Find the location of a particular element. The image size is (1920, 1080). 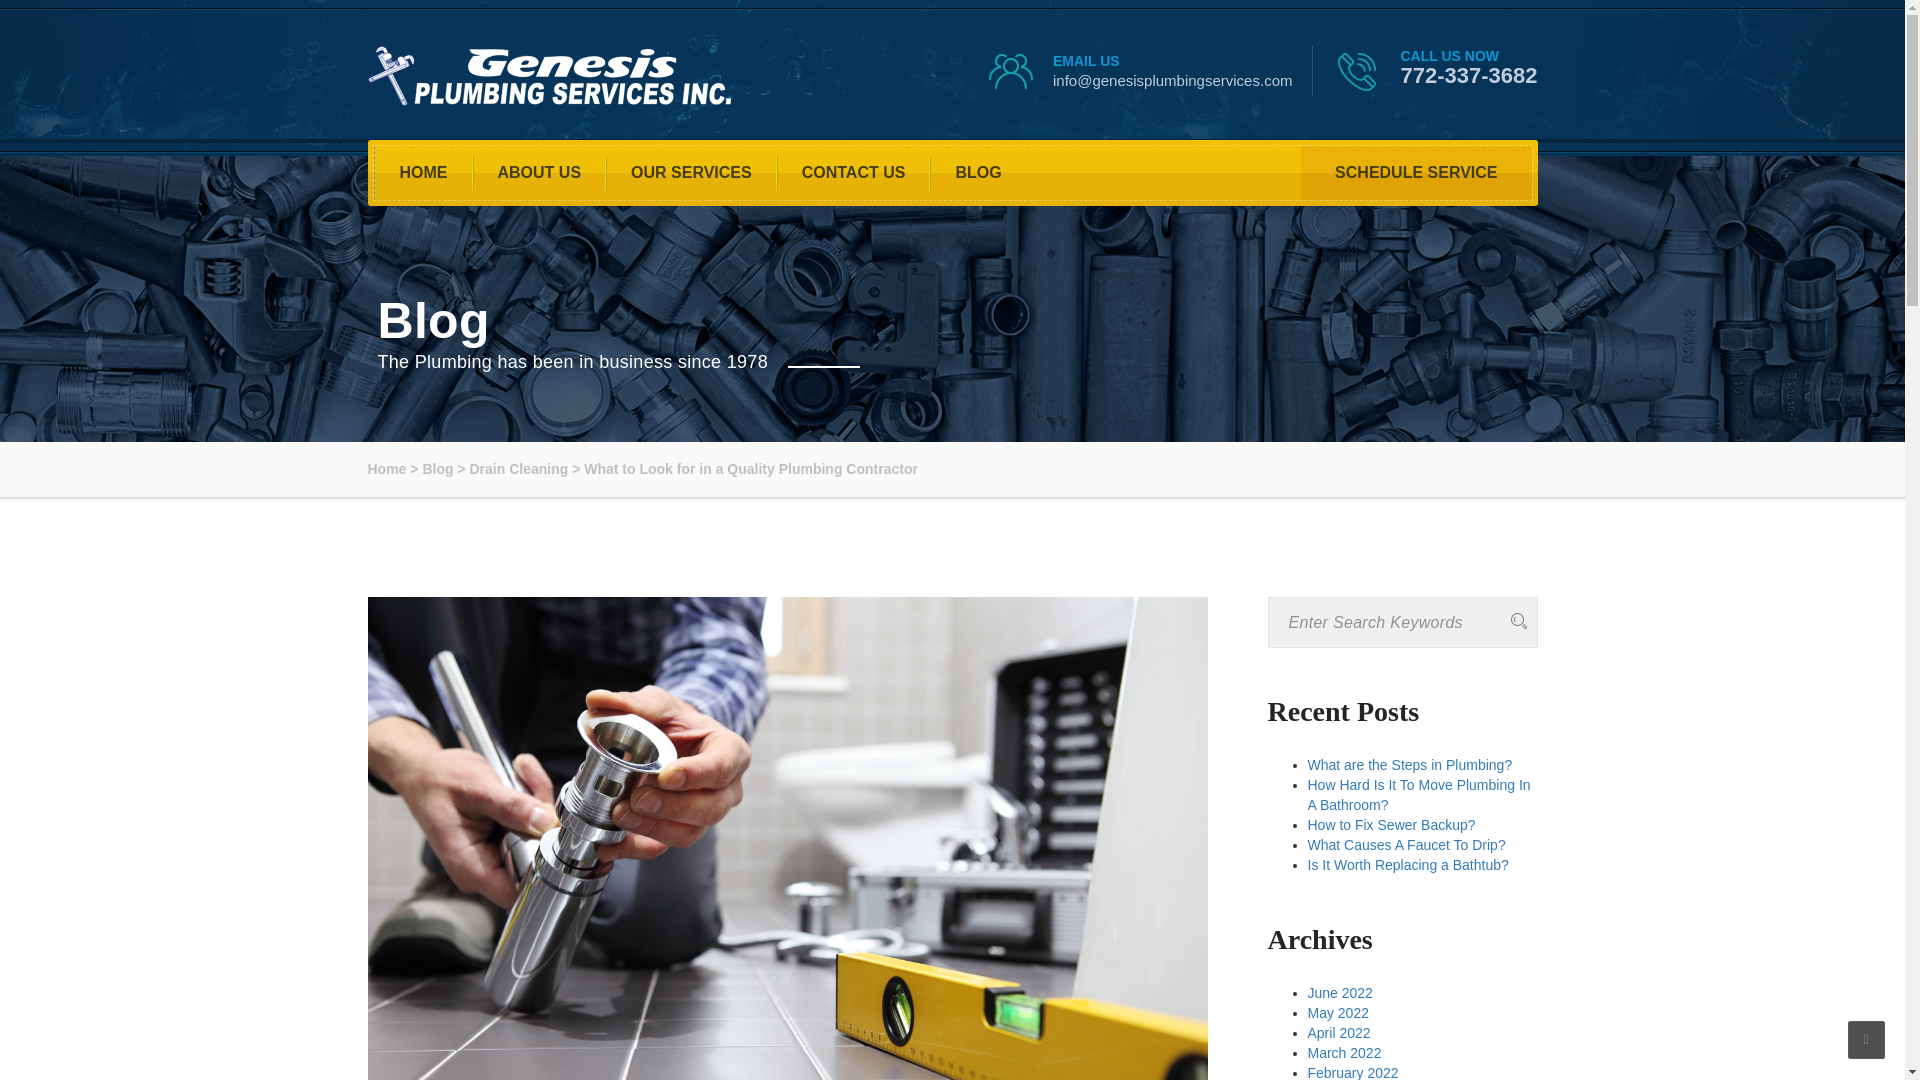

BLOG is located at coordinates (977, 172).